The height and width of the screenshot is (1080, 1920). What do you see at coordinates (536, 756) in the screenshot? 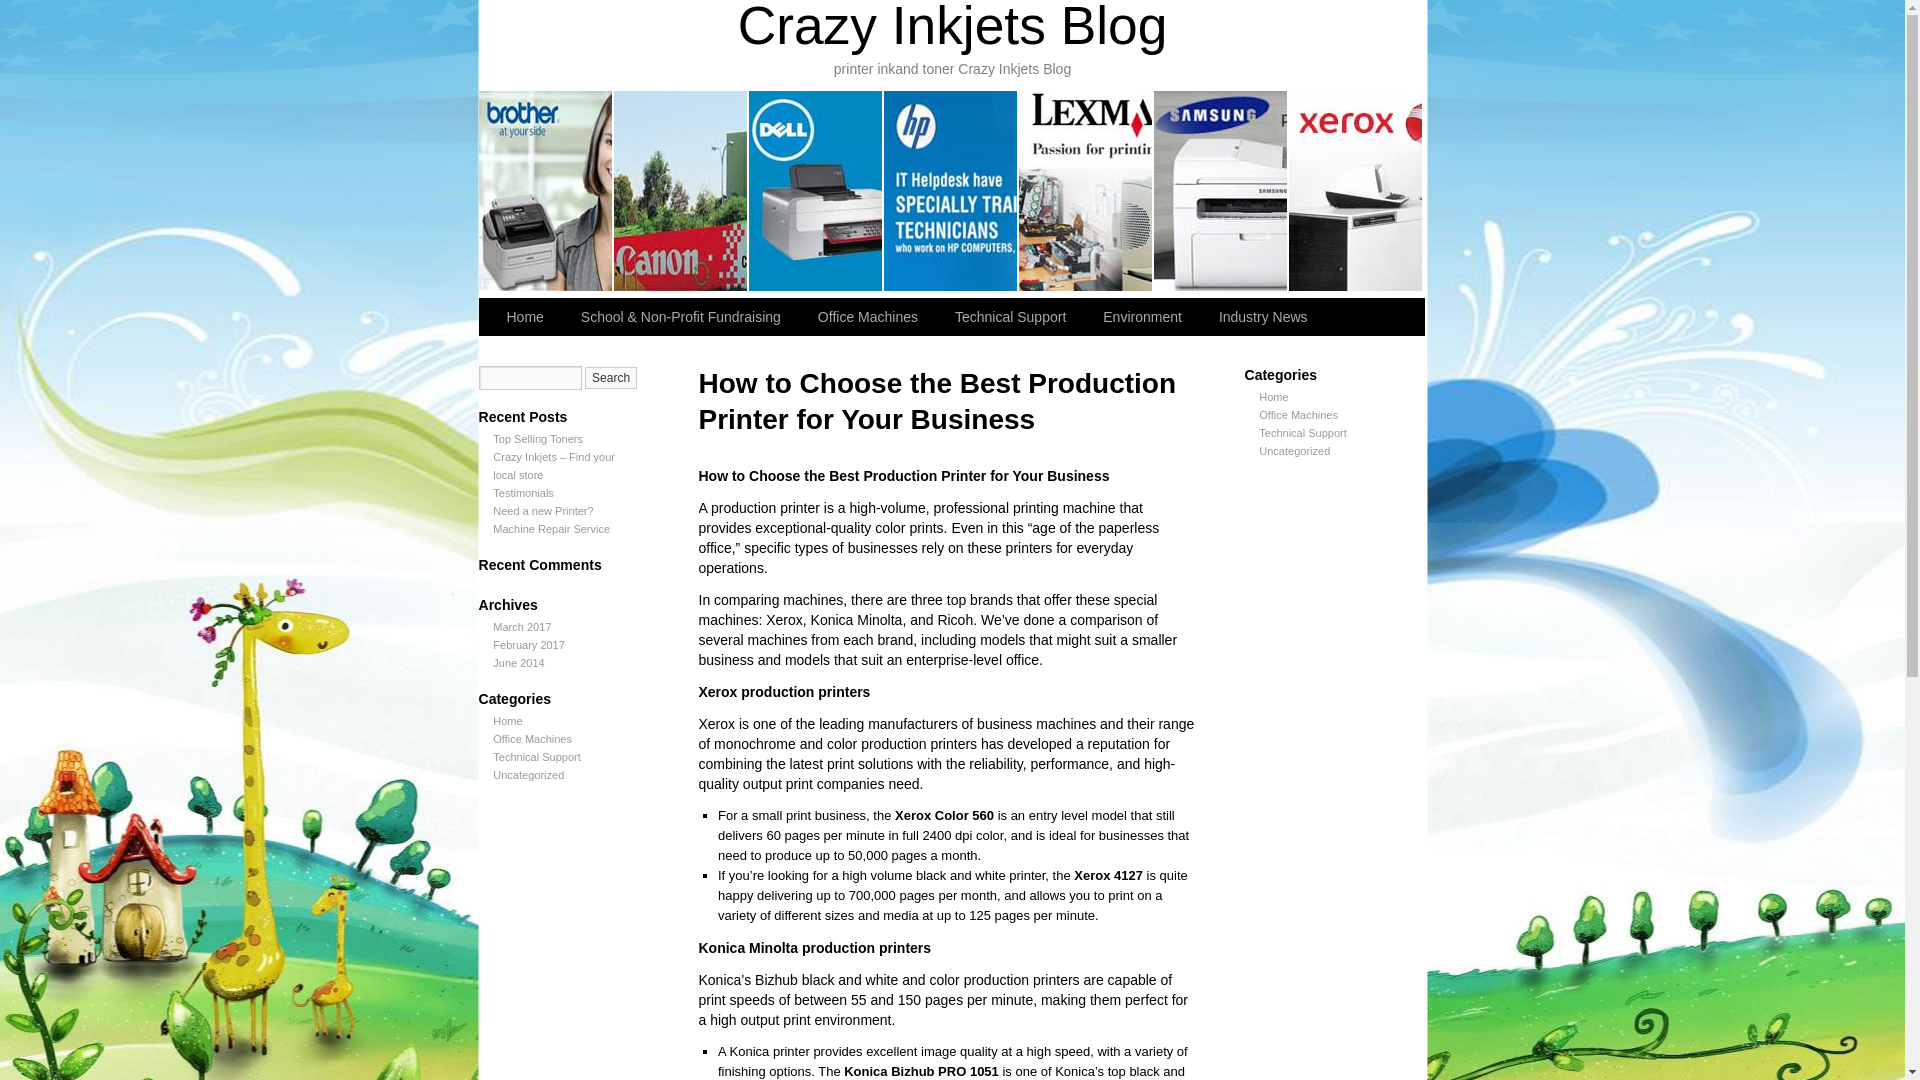
I see `Technical Support` at bounding box center [536, 756].